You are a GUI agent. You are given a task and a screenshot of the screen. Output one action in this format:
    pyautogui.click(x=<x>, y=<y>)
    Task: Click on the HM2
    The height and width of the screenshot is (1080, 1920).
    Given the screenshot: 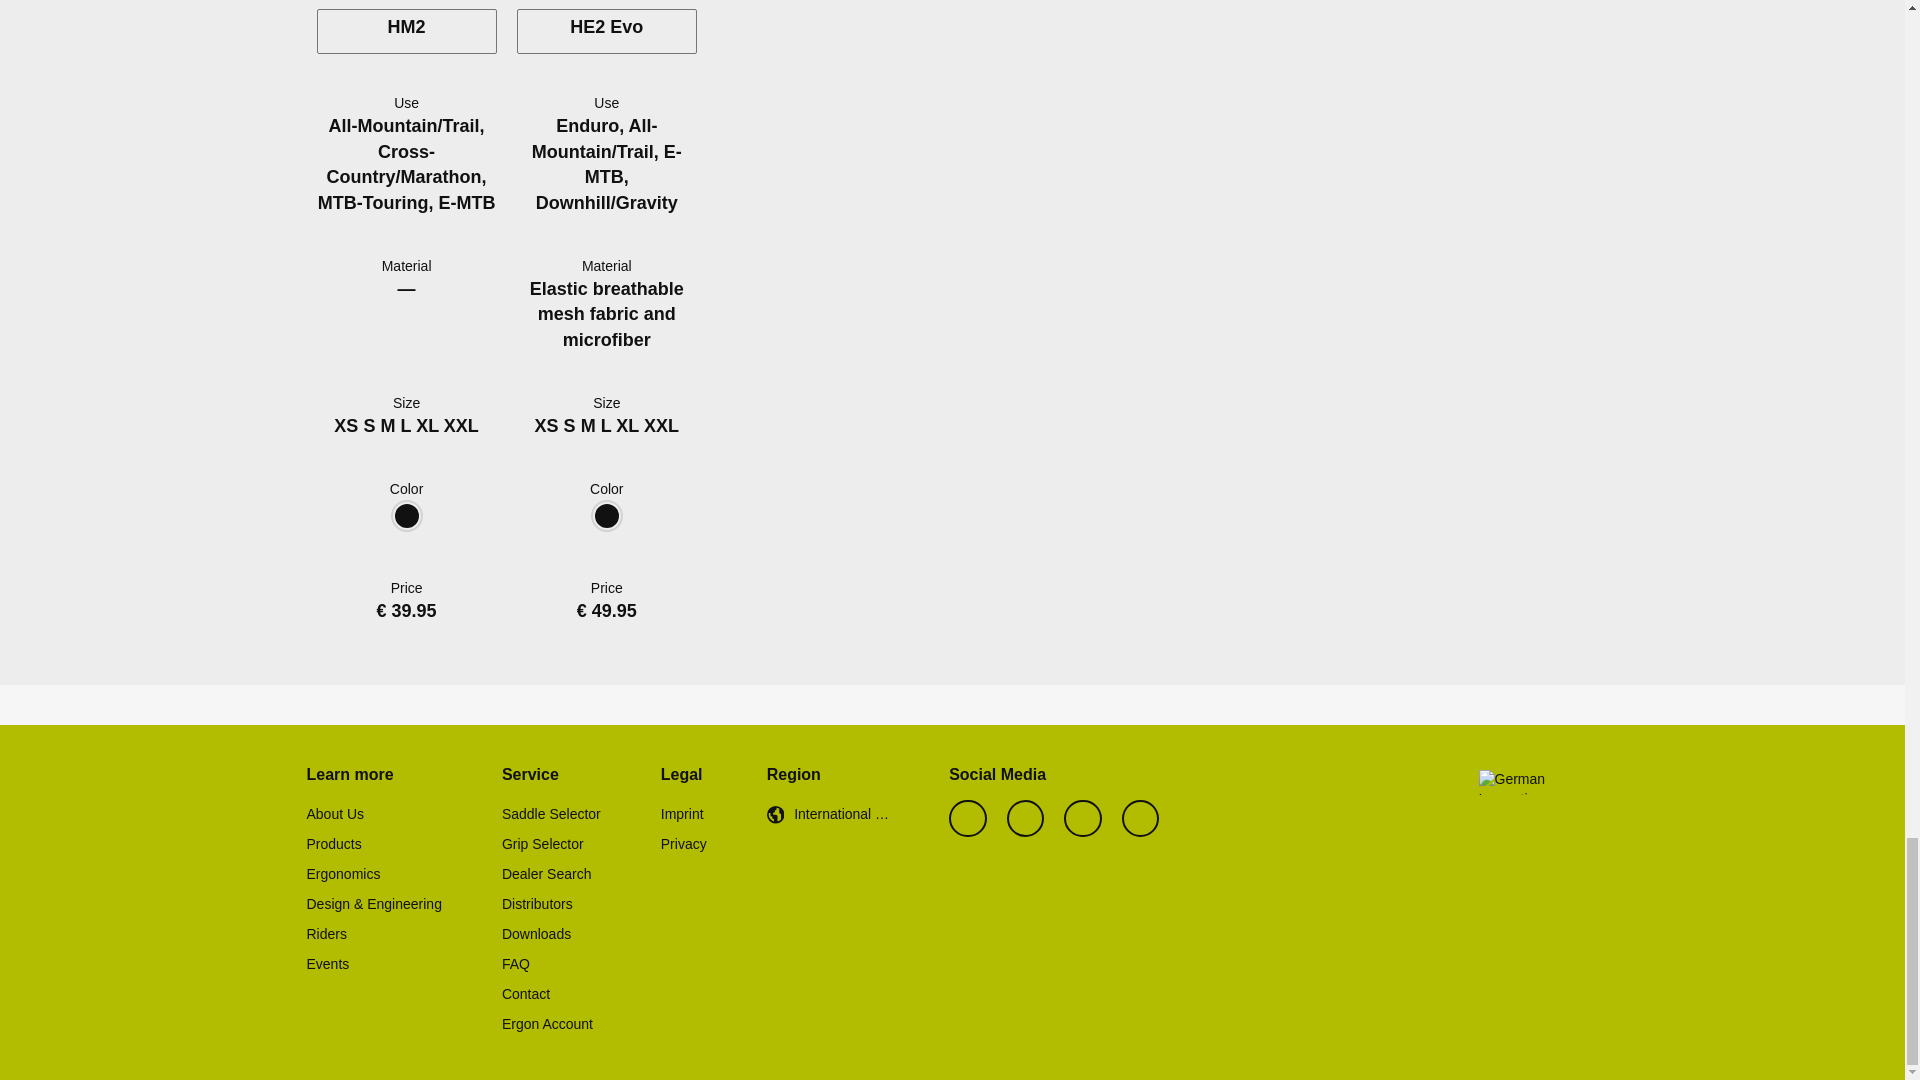 What is the action you would take?
    pyautogui.click(x=406, y=31)
    